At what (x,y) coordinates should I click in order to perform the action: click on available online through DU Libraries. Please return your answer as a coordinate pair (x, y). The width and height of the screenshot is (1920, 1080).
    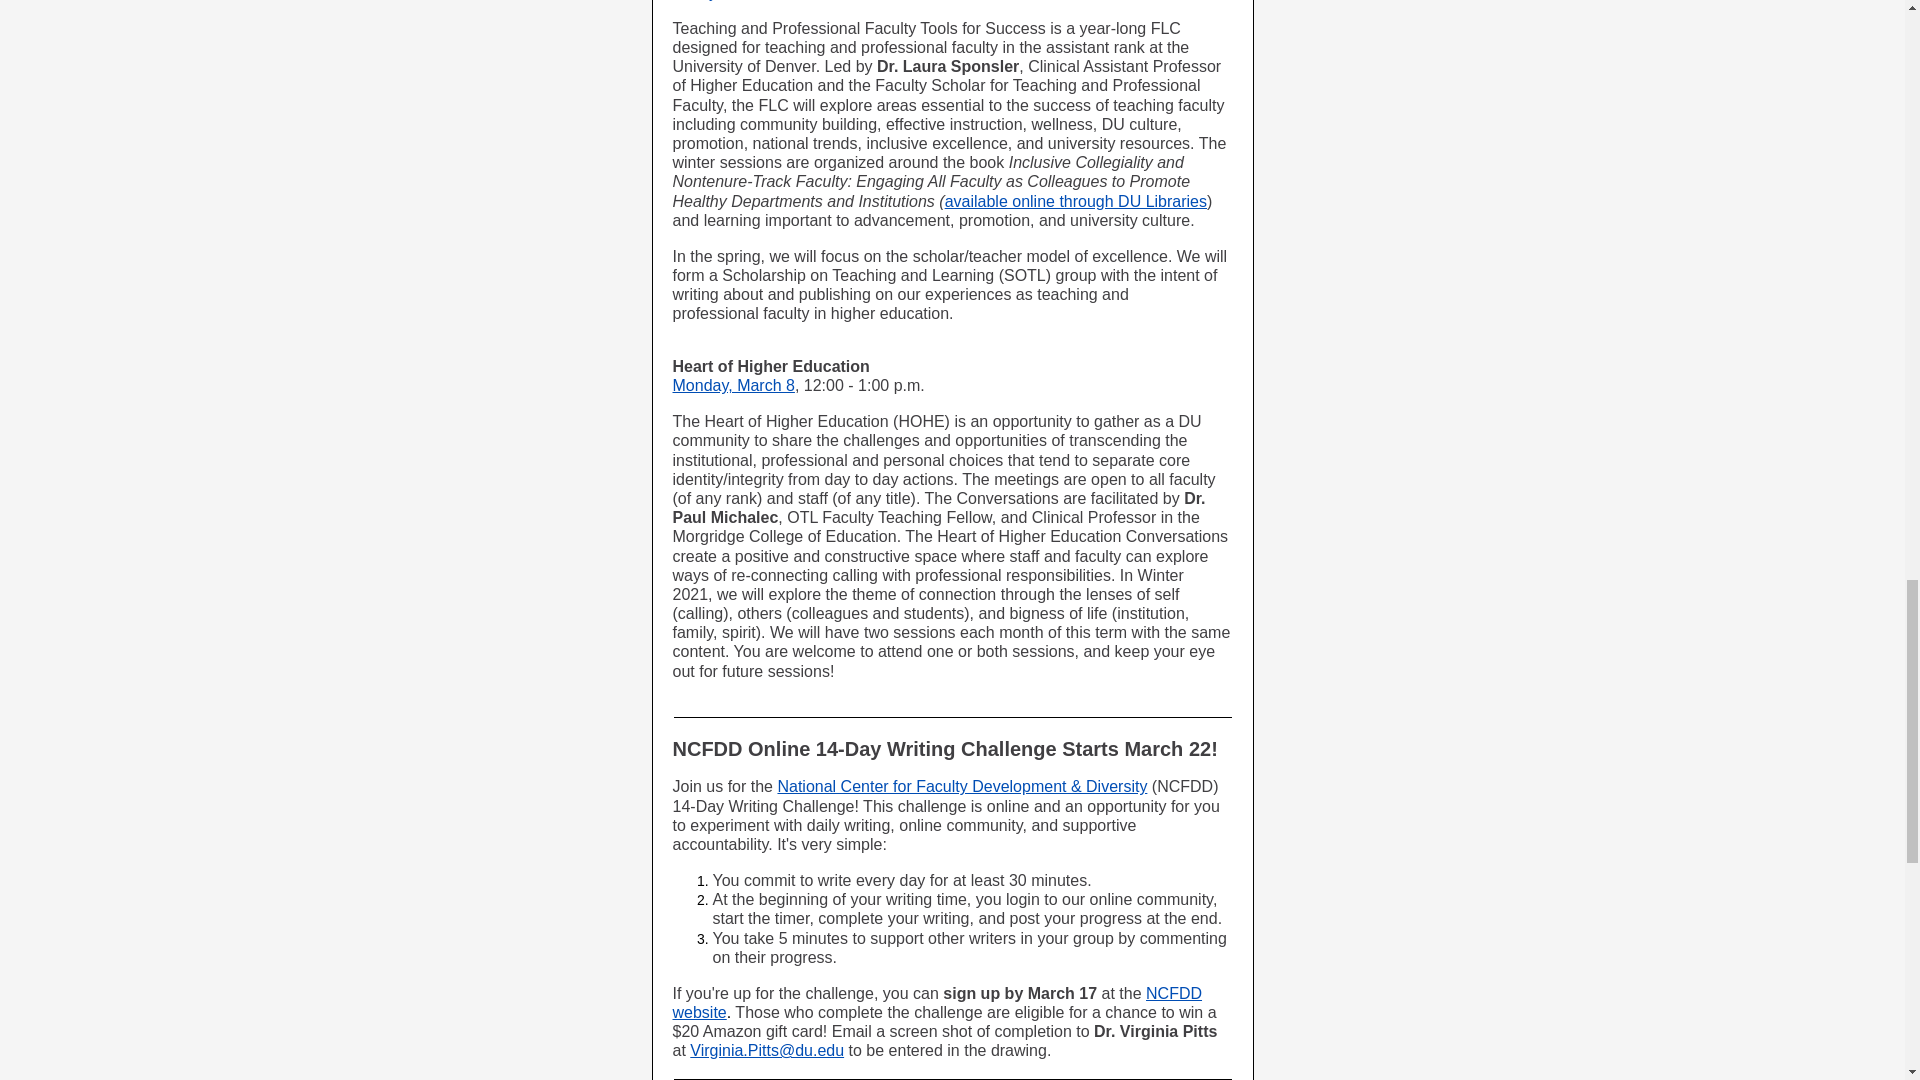
    Looking at the image, I should click on (1076, 201).